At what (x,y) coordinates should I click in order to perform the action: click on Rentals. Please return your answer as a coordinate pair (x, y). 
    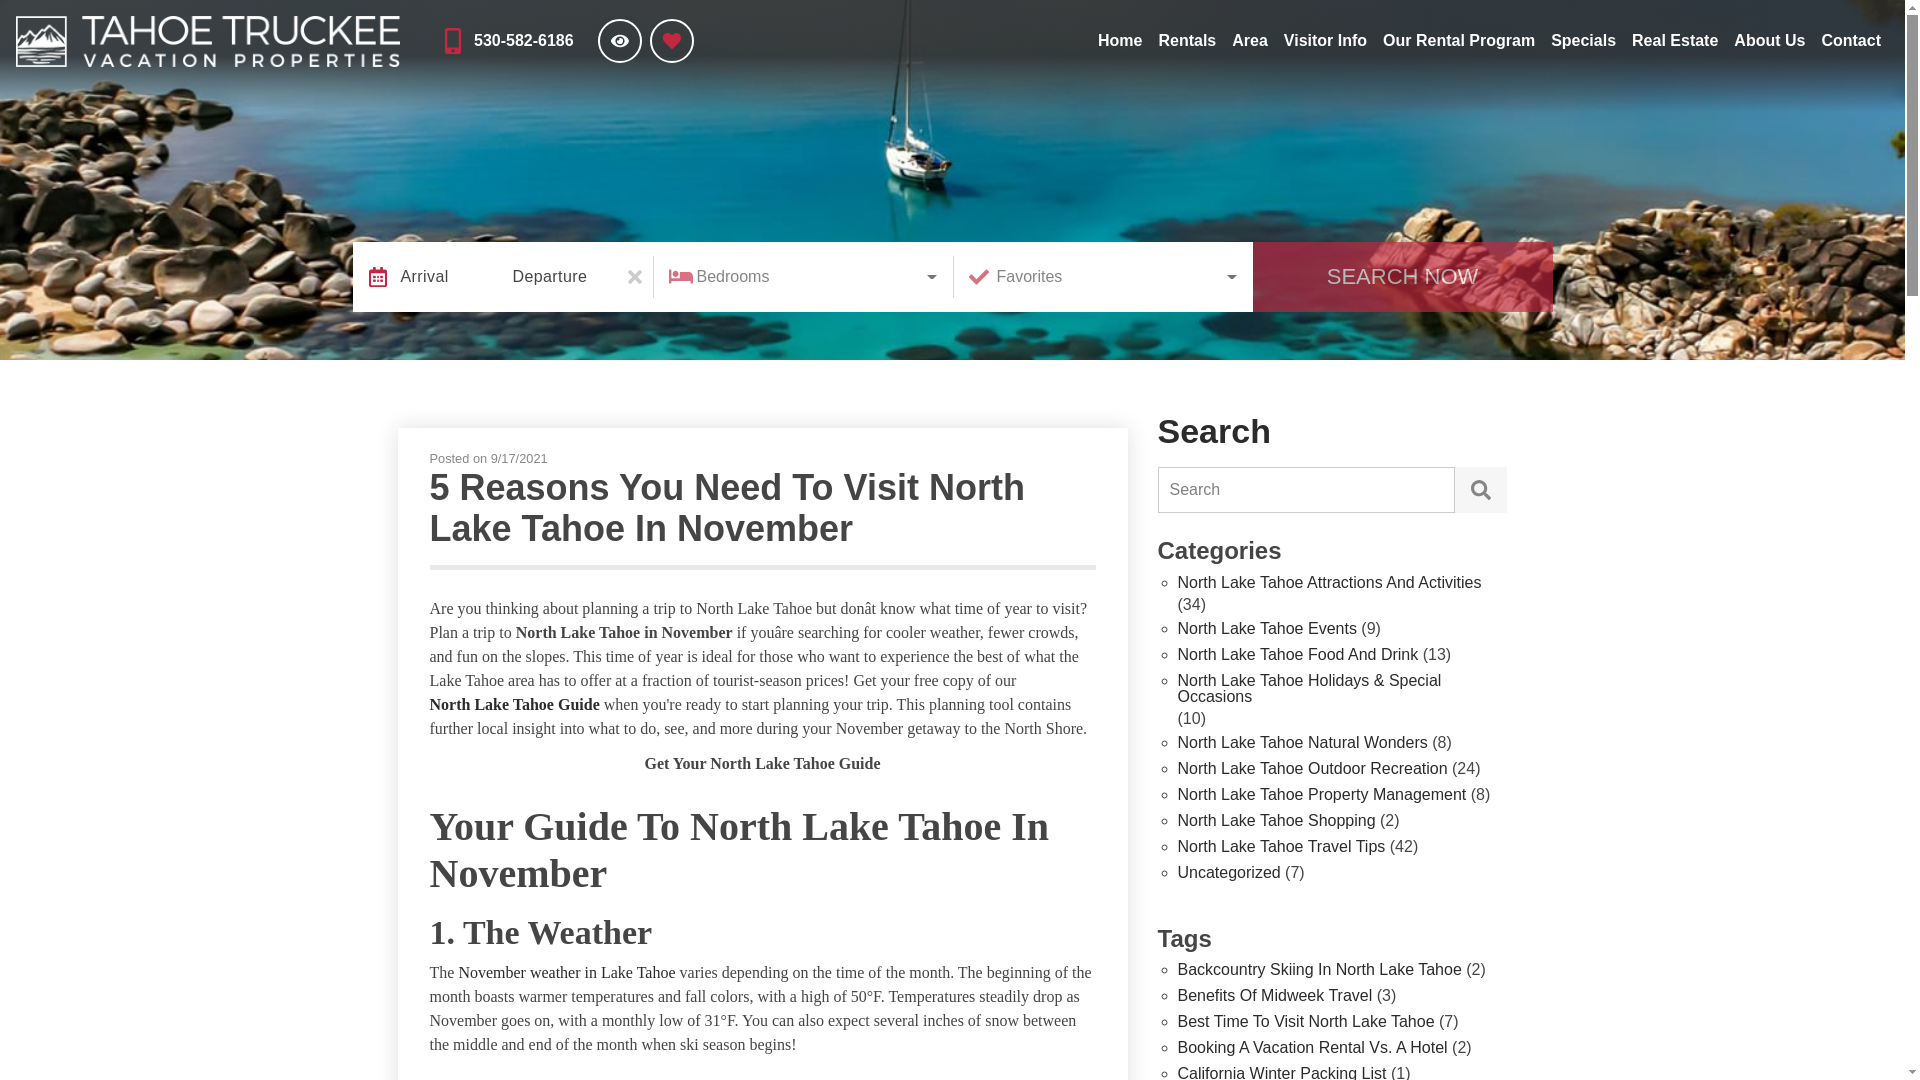
    Looking at the image, I should click on (1187, 40).